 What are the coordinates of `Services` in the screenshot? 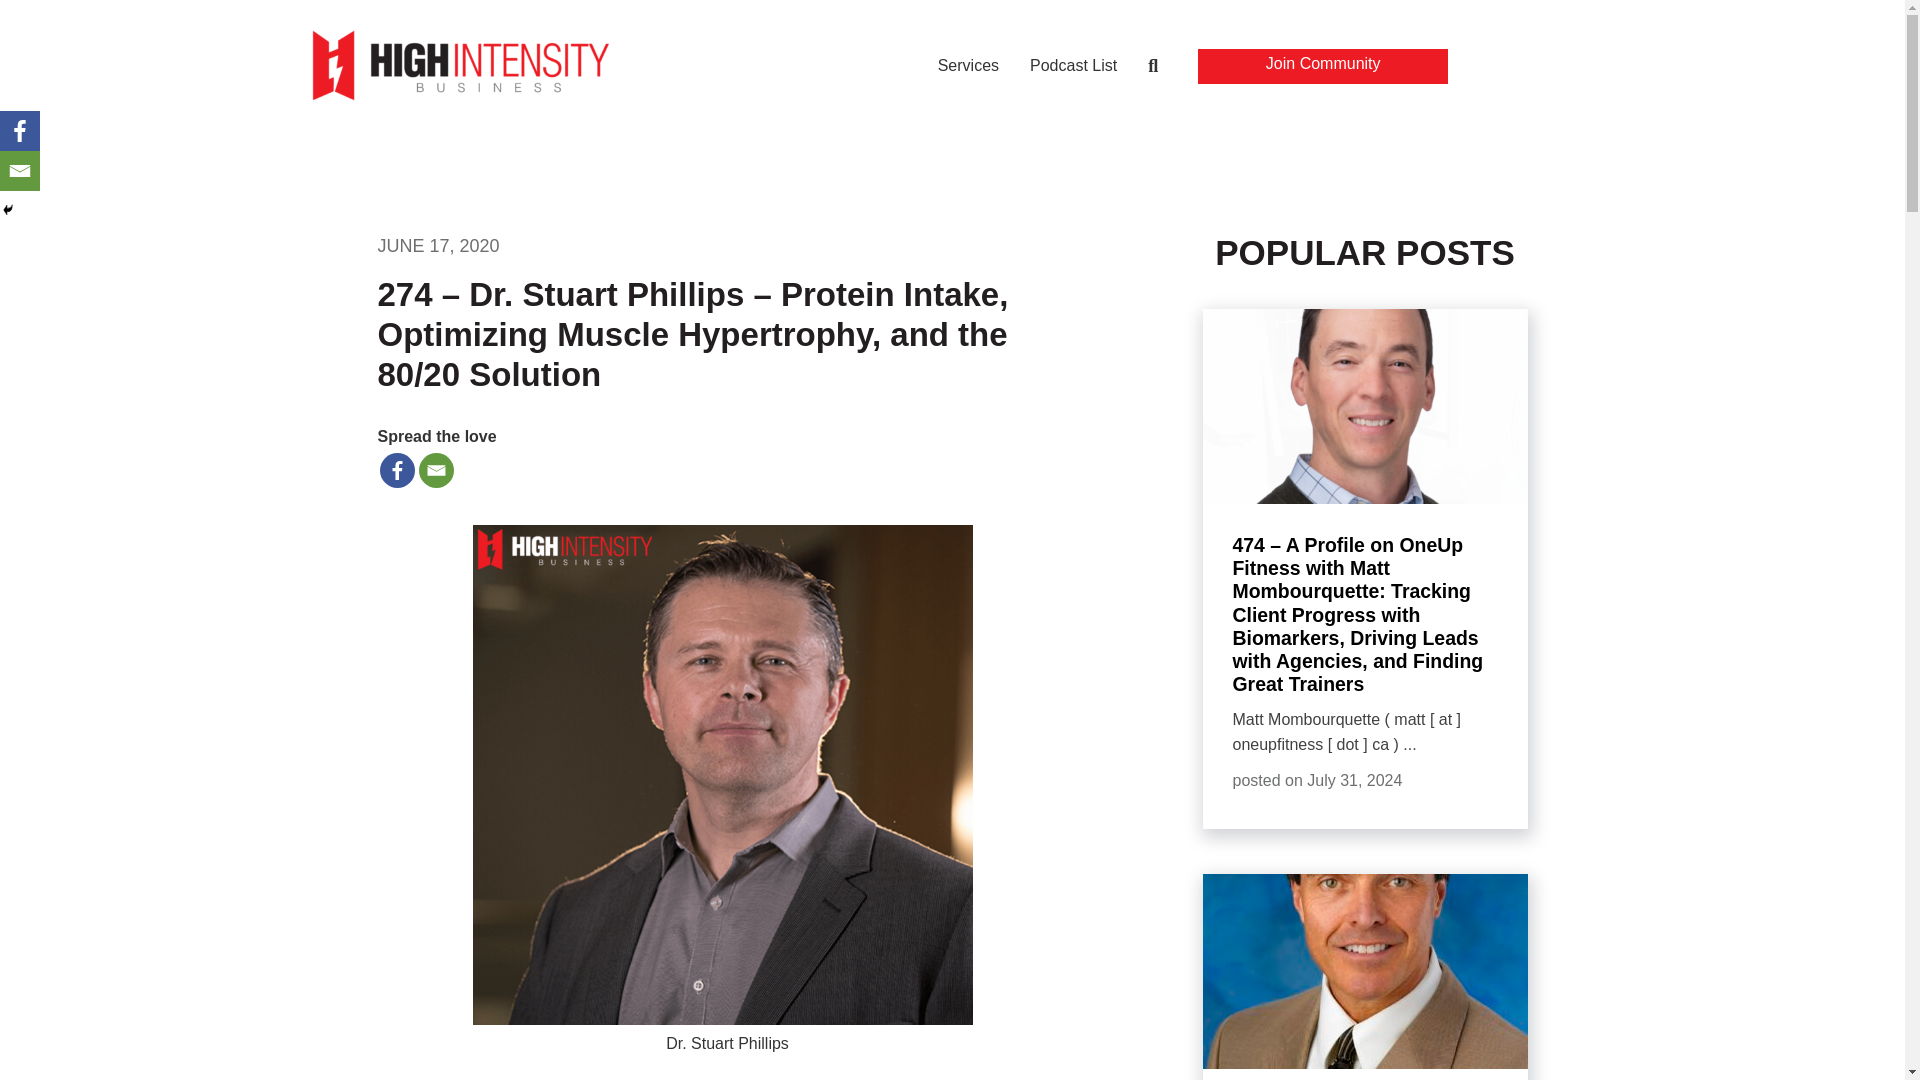 It's located at (968, 68).